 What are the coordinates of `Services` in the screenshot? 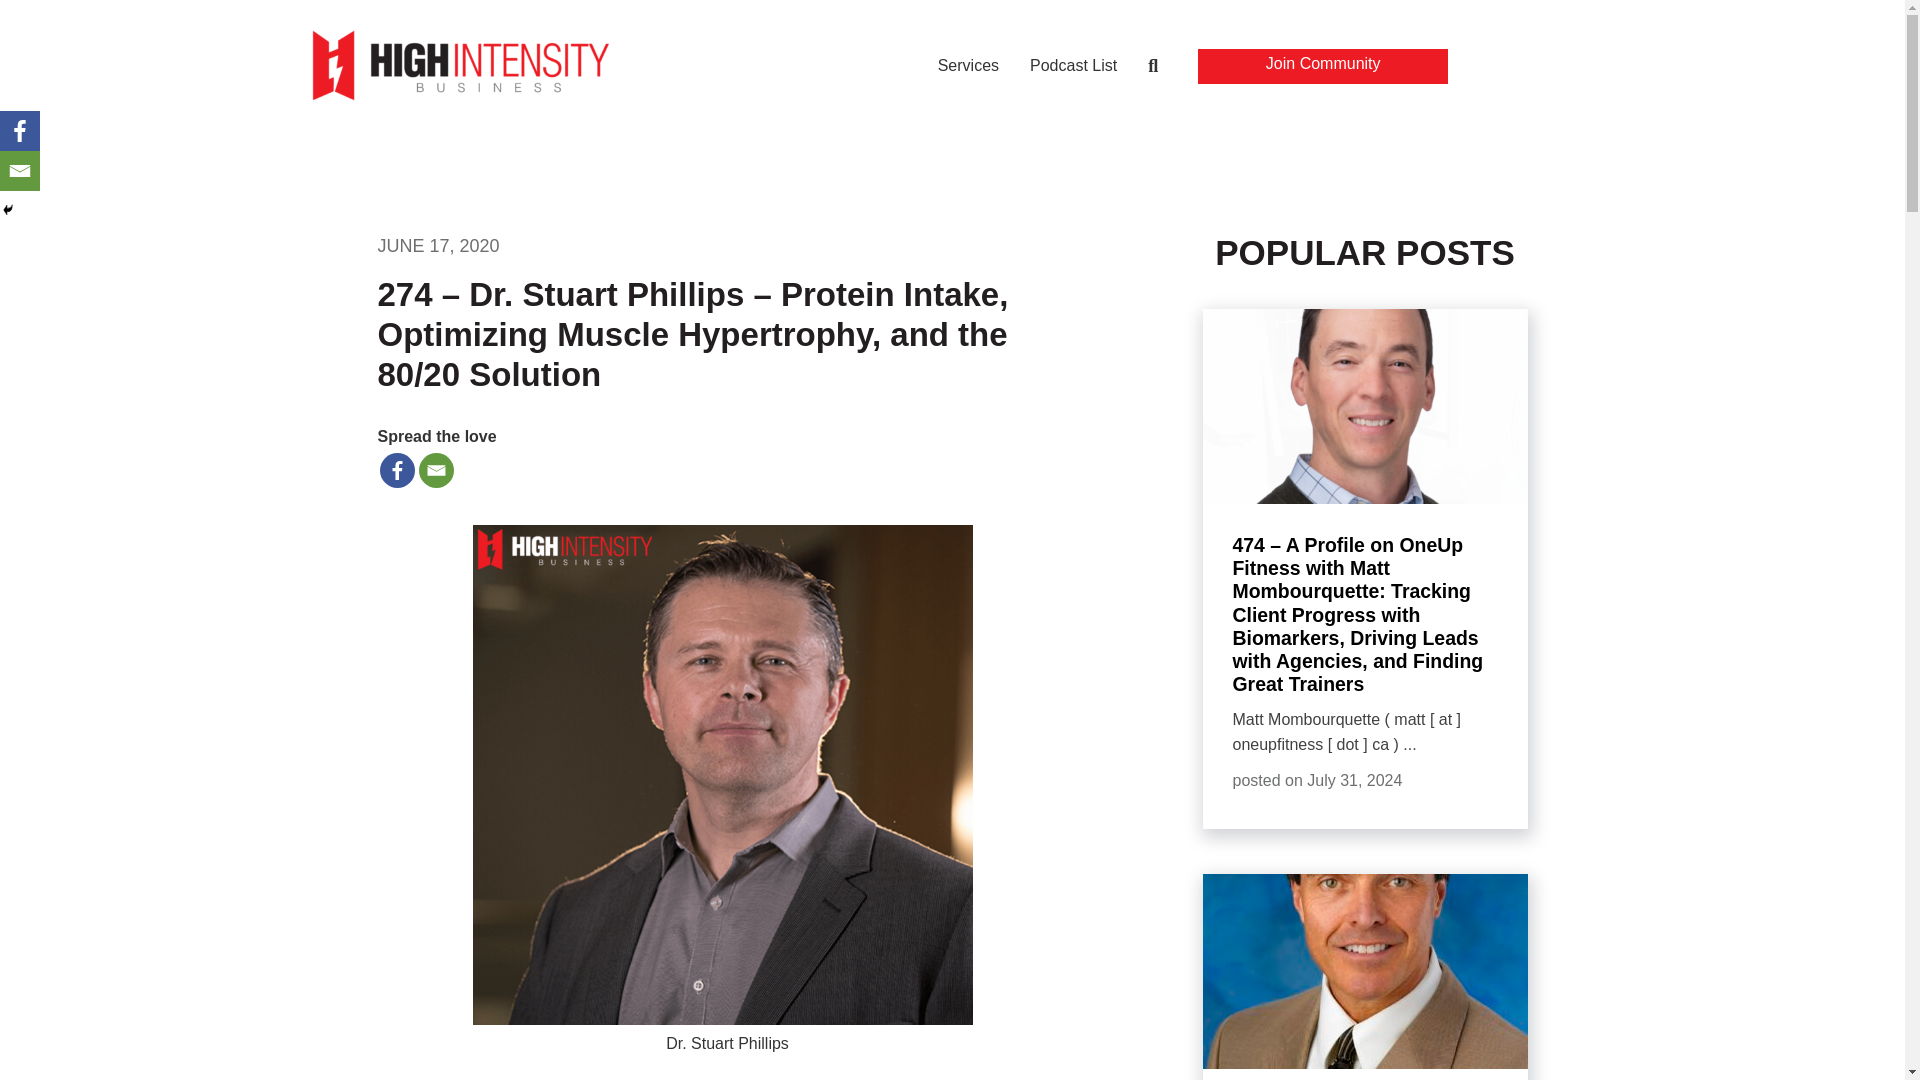 It's located at (968, 68).